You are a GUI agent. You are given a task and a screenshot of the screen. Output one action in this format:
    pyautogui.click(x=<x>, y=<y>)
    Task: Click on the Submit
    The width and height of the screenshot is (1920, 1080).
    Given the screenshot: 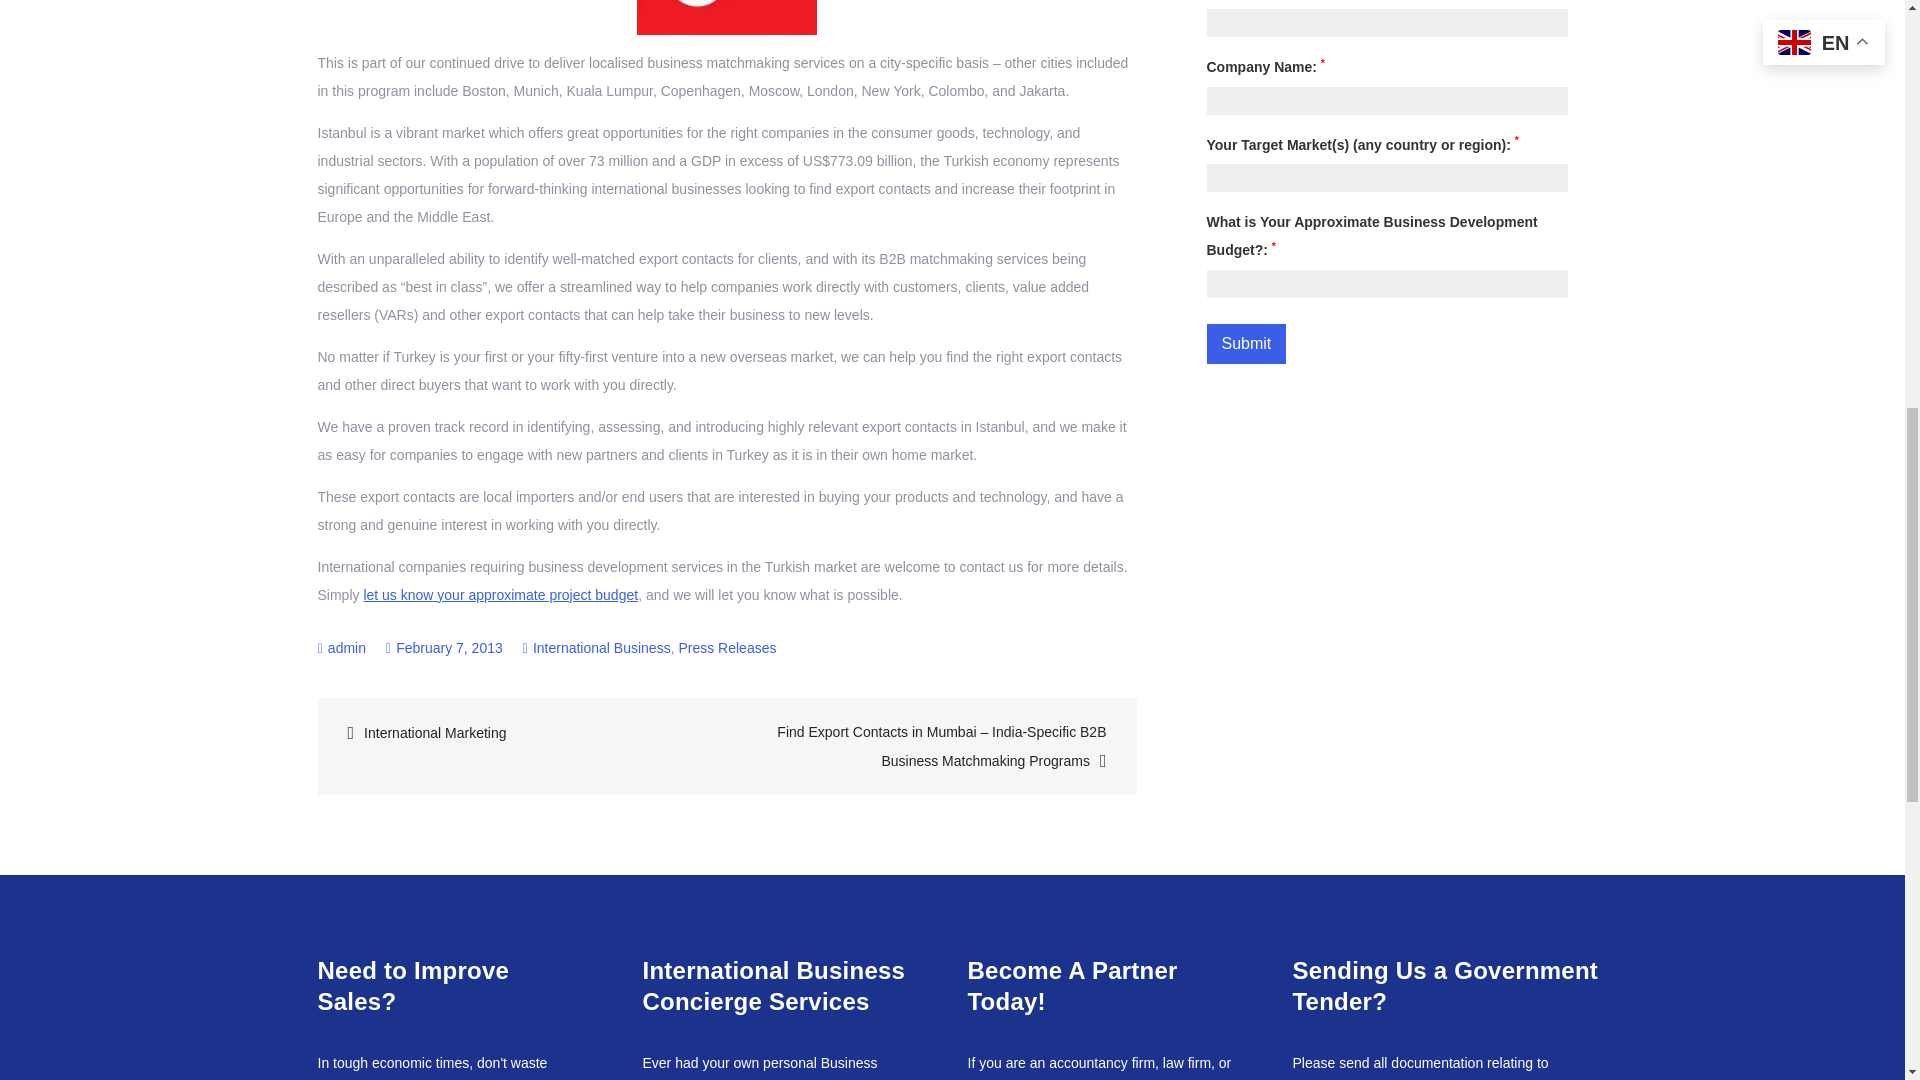 What is the action you would take?
    pyautogui.click(x=1246, y=344)
    